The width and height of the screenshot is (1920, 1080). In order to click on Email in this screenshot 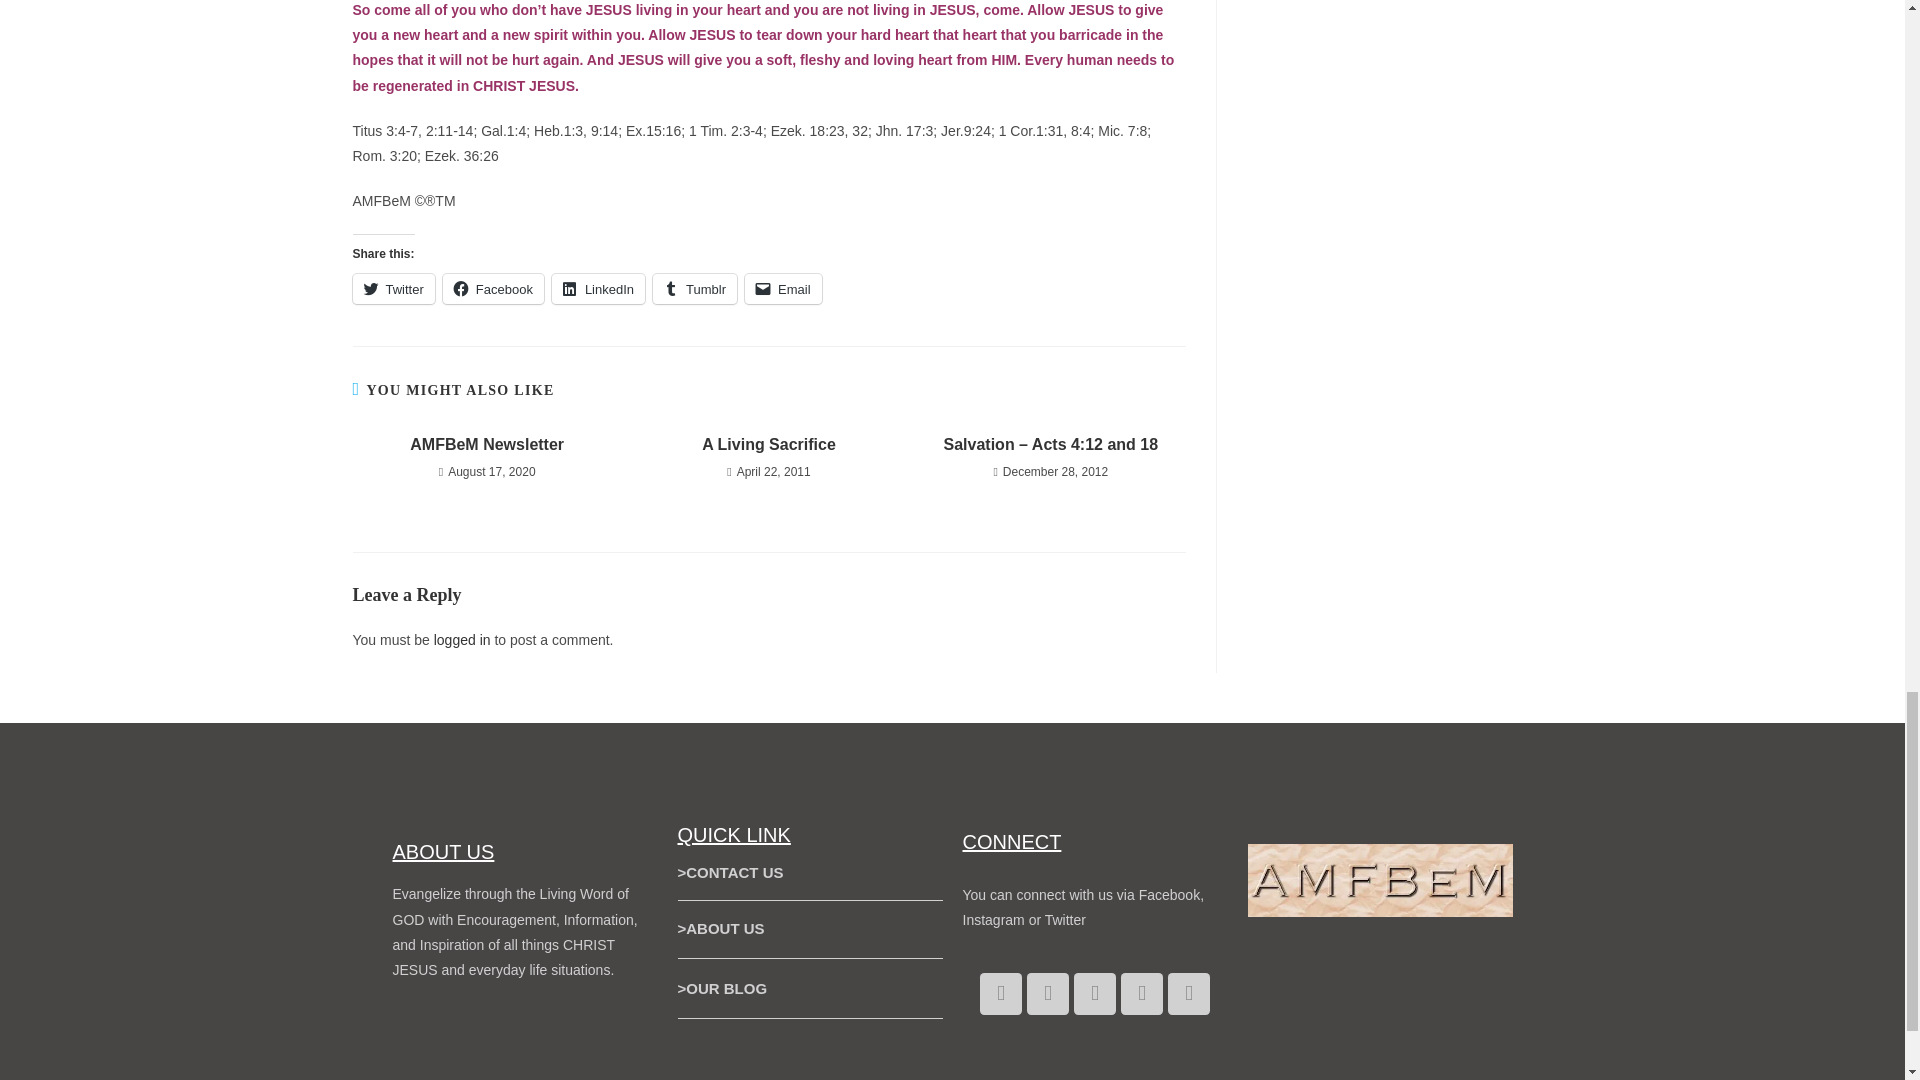, I will do `click(782, 288)`.